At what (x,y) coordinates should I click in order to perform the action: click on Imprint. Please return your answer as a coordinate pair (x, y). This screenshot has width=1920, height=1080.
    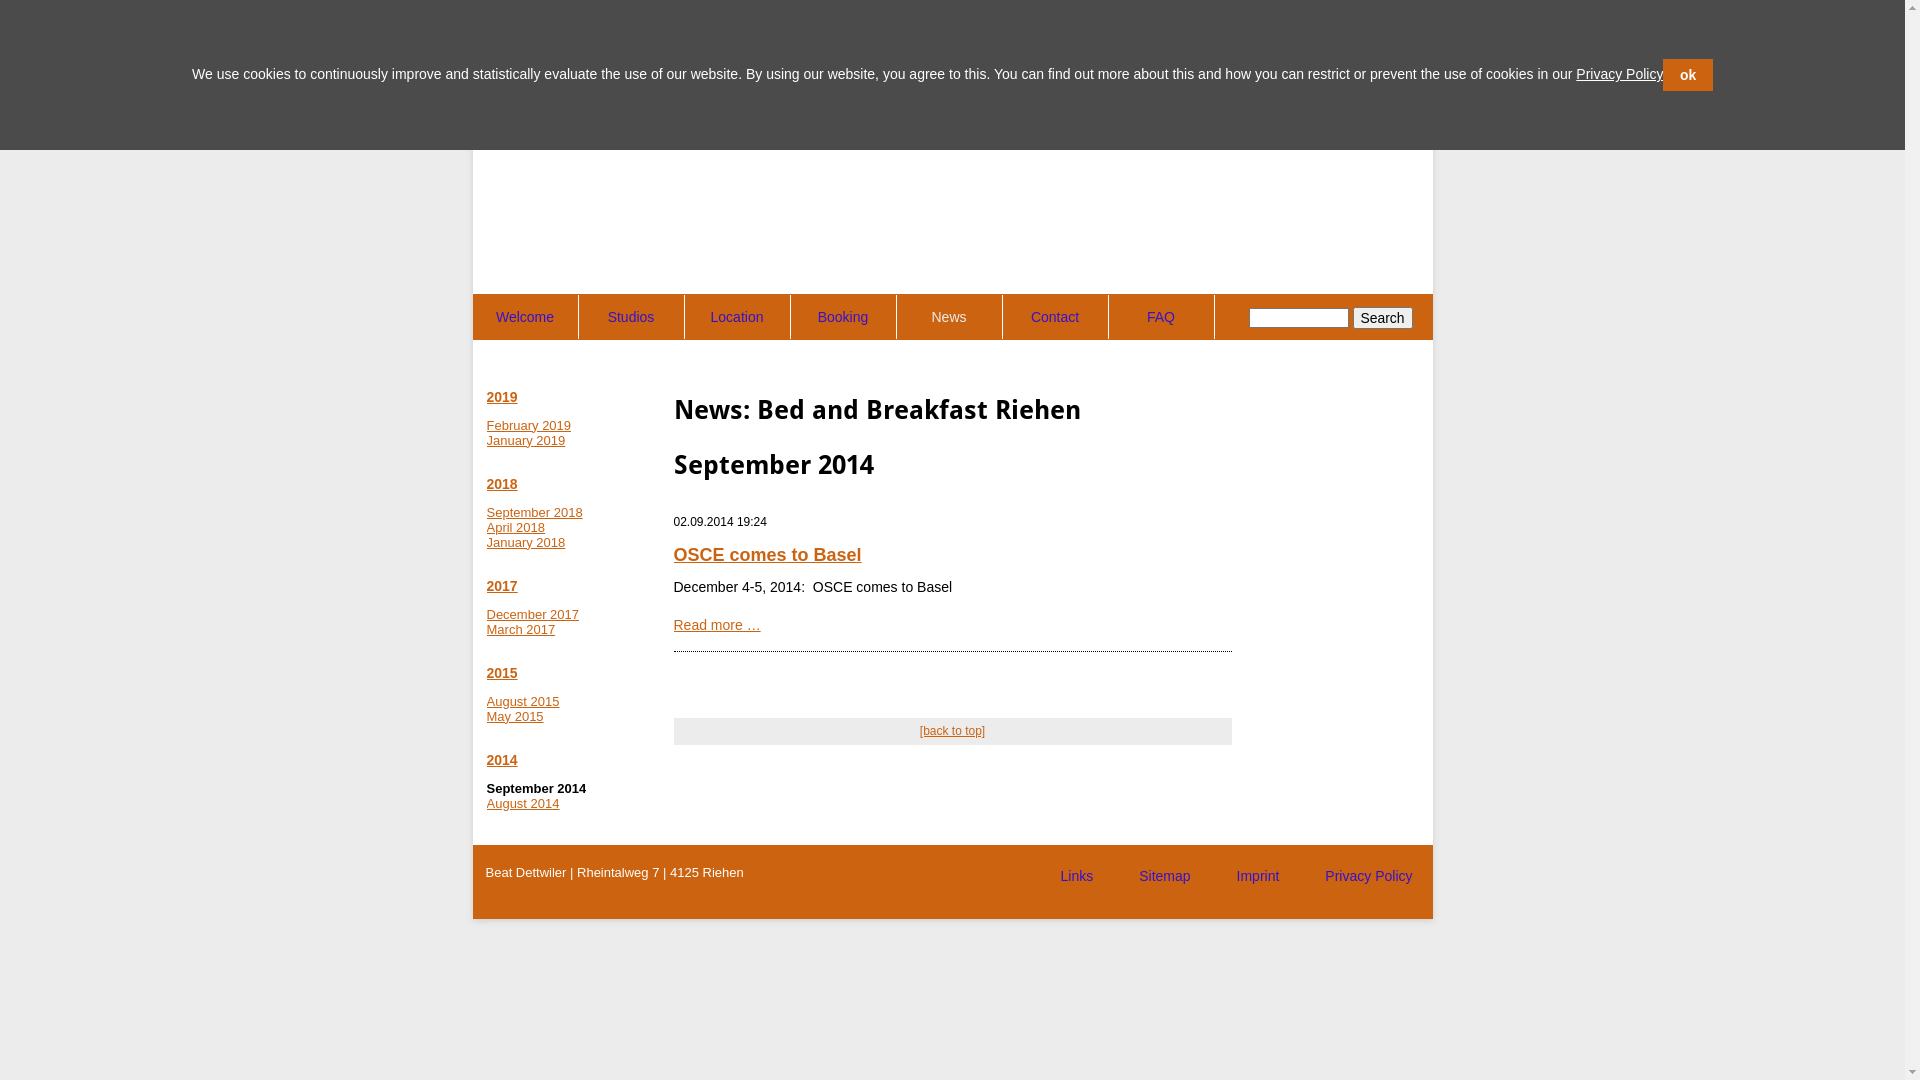
    Looking at the image, I should click on (1258, 877).